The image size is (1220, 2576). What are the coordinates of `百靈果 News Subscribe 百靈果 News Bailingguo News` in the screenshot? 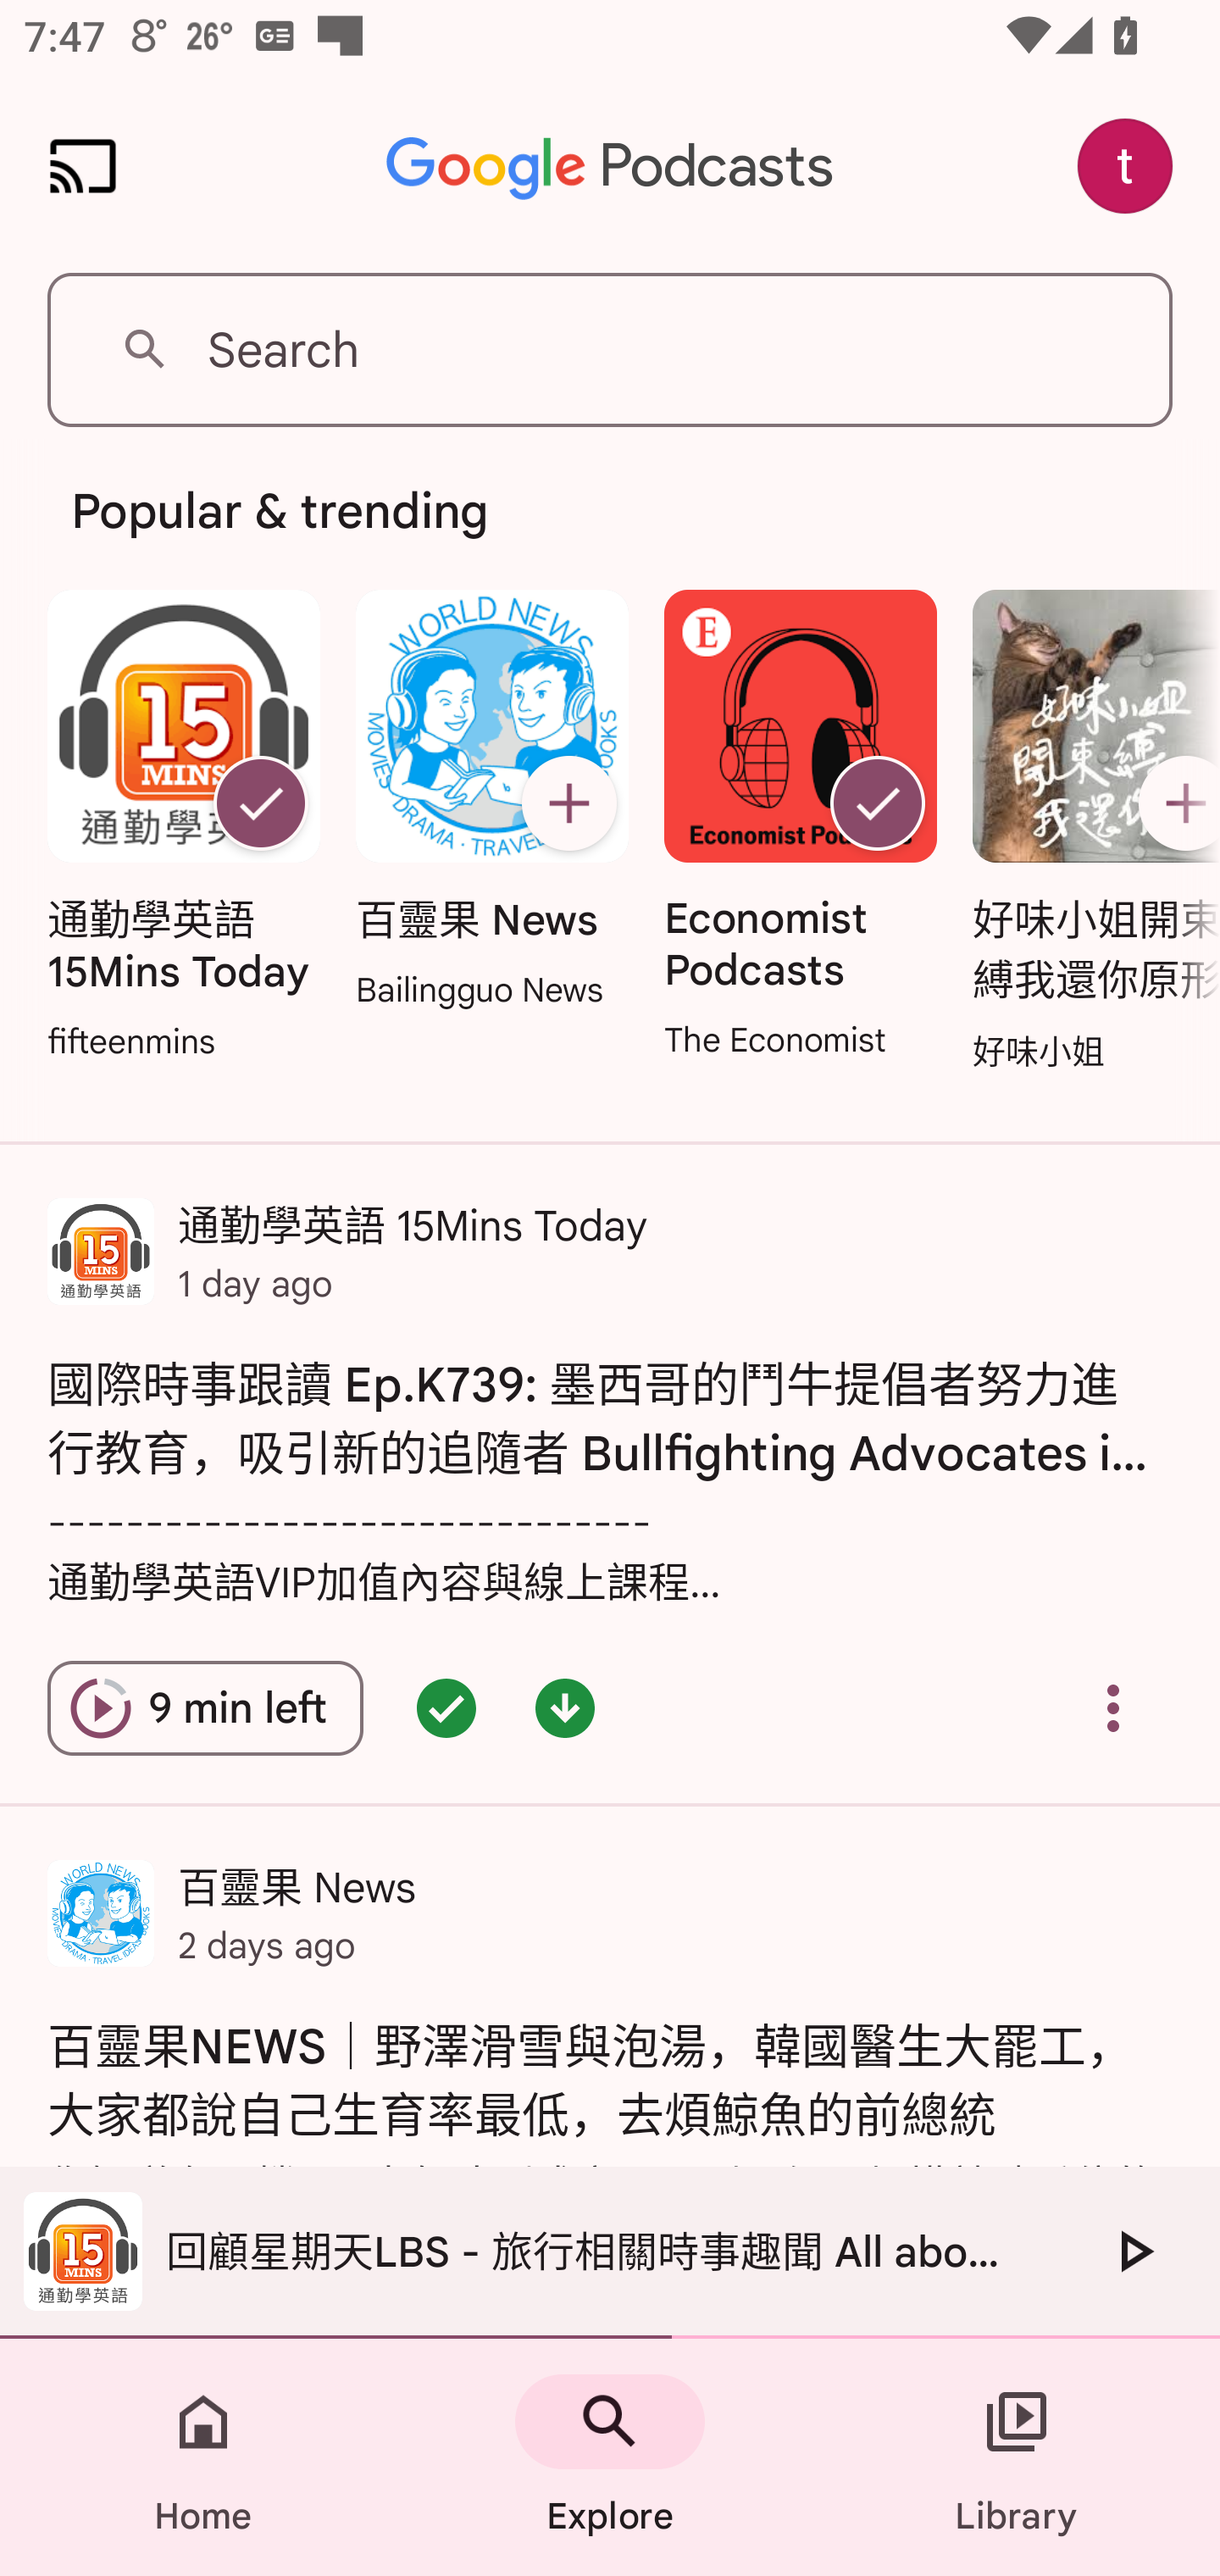 It's located at (491, 802).